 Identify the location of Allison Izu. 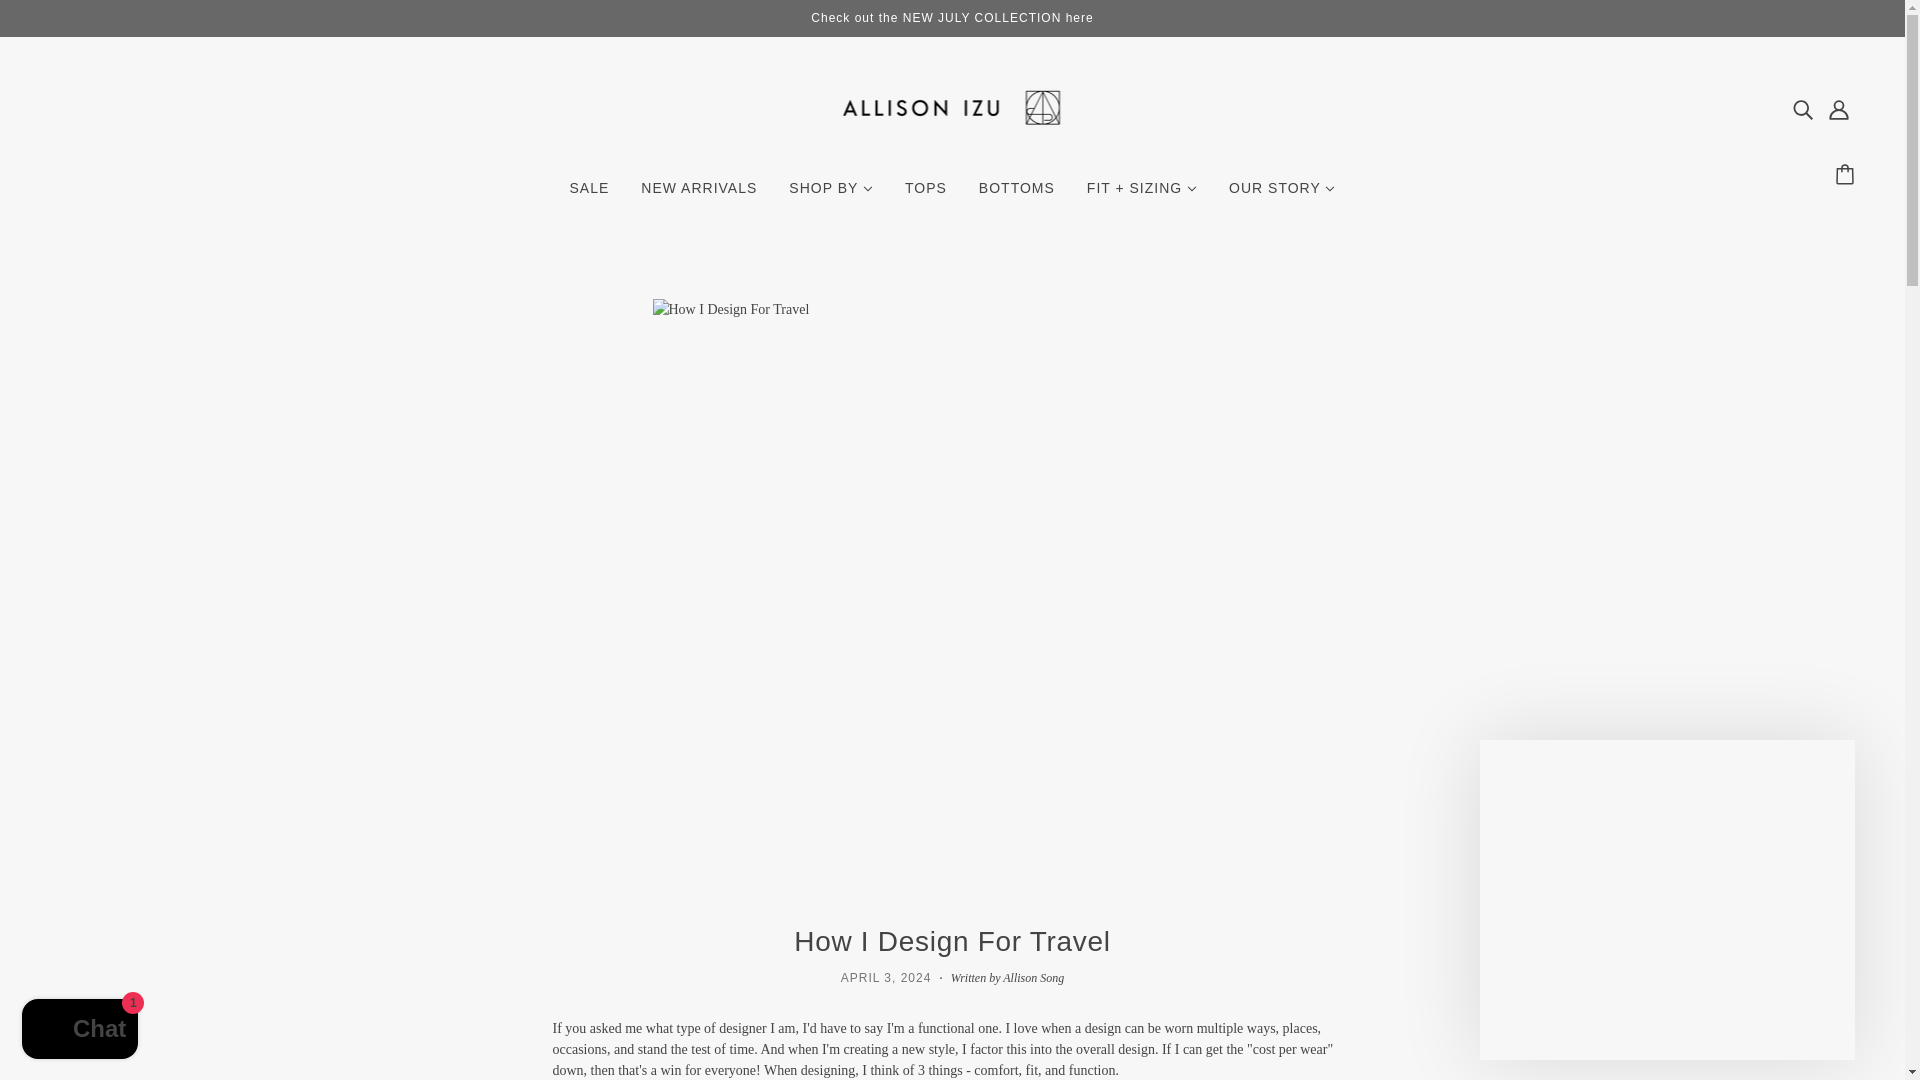
(952, 144).